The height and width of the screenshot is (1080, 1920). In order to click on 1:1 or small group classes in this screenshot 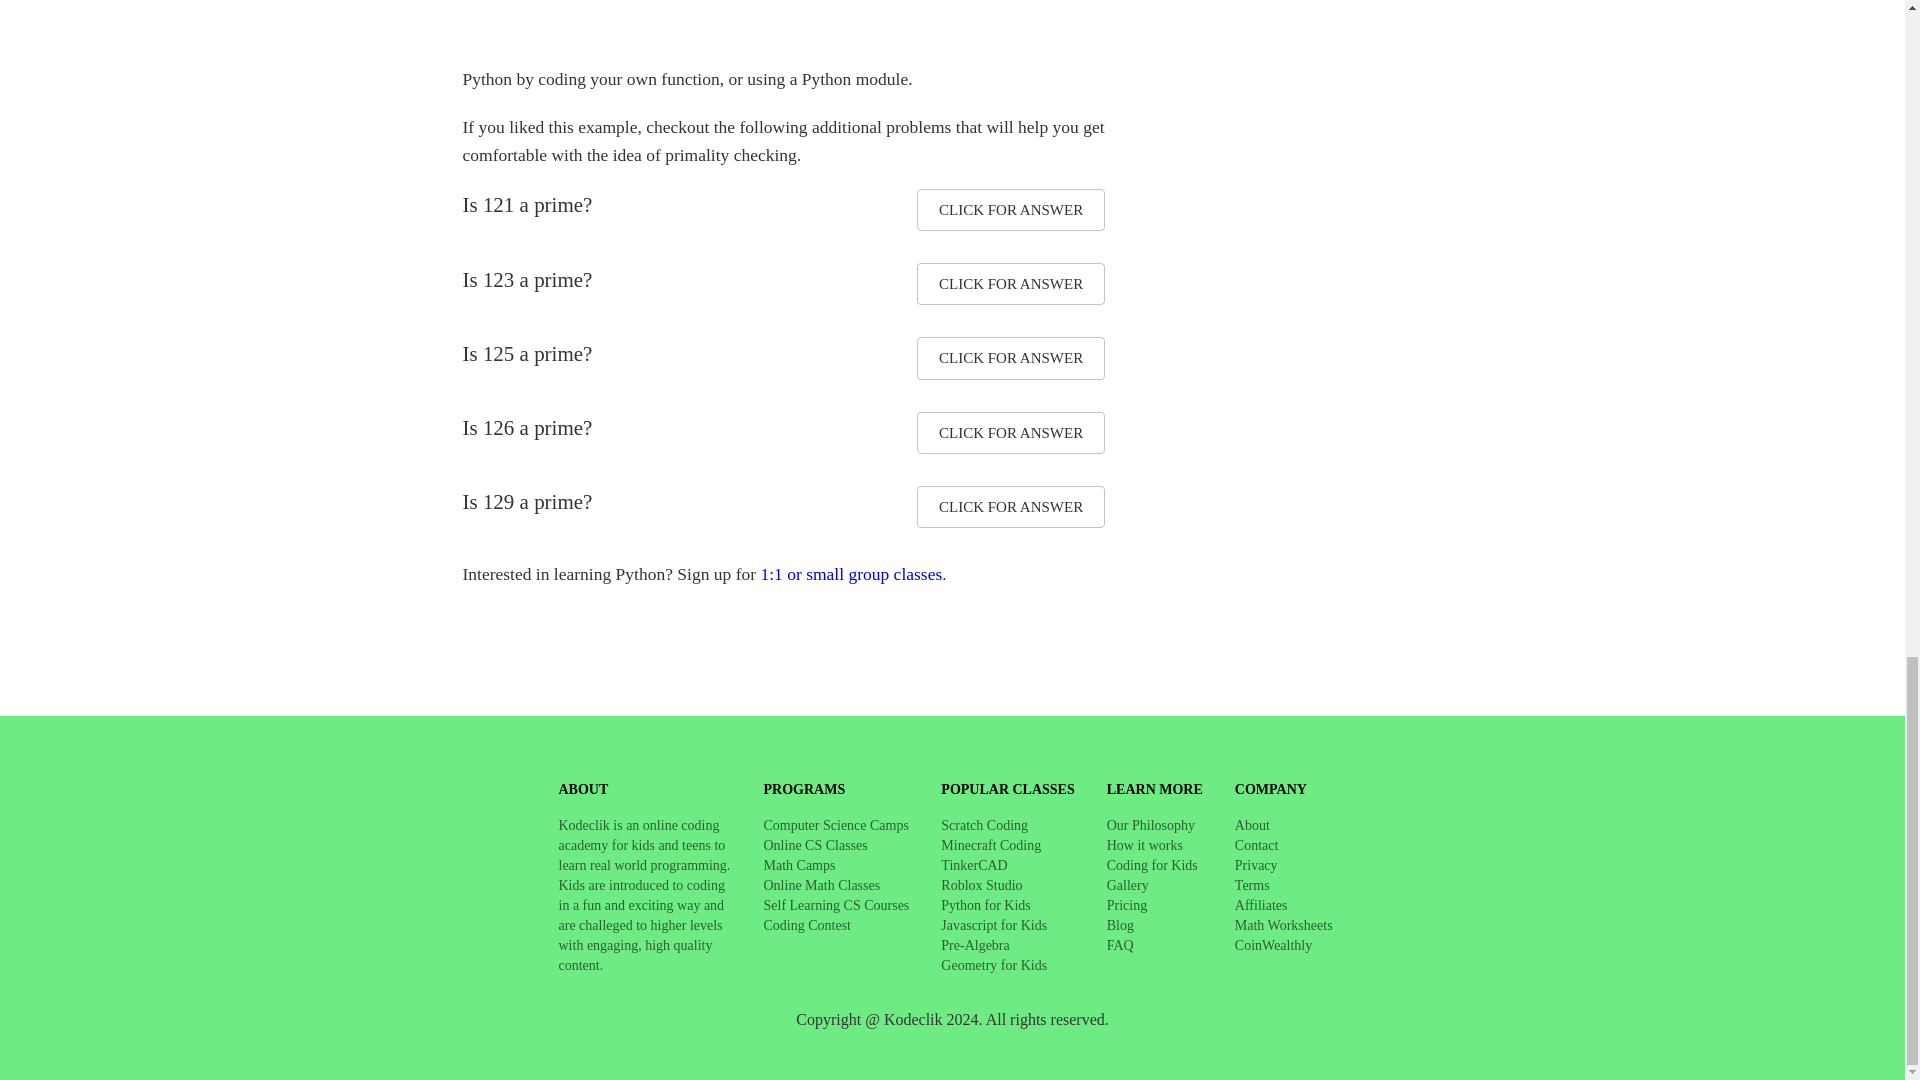, I will do `click(851, 574)`.